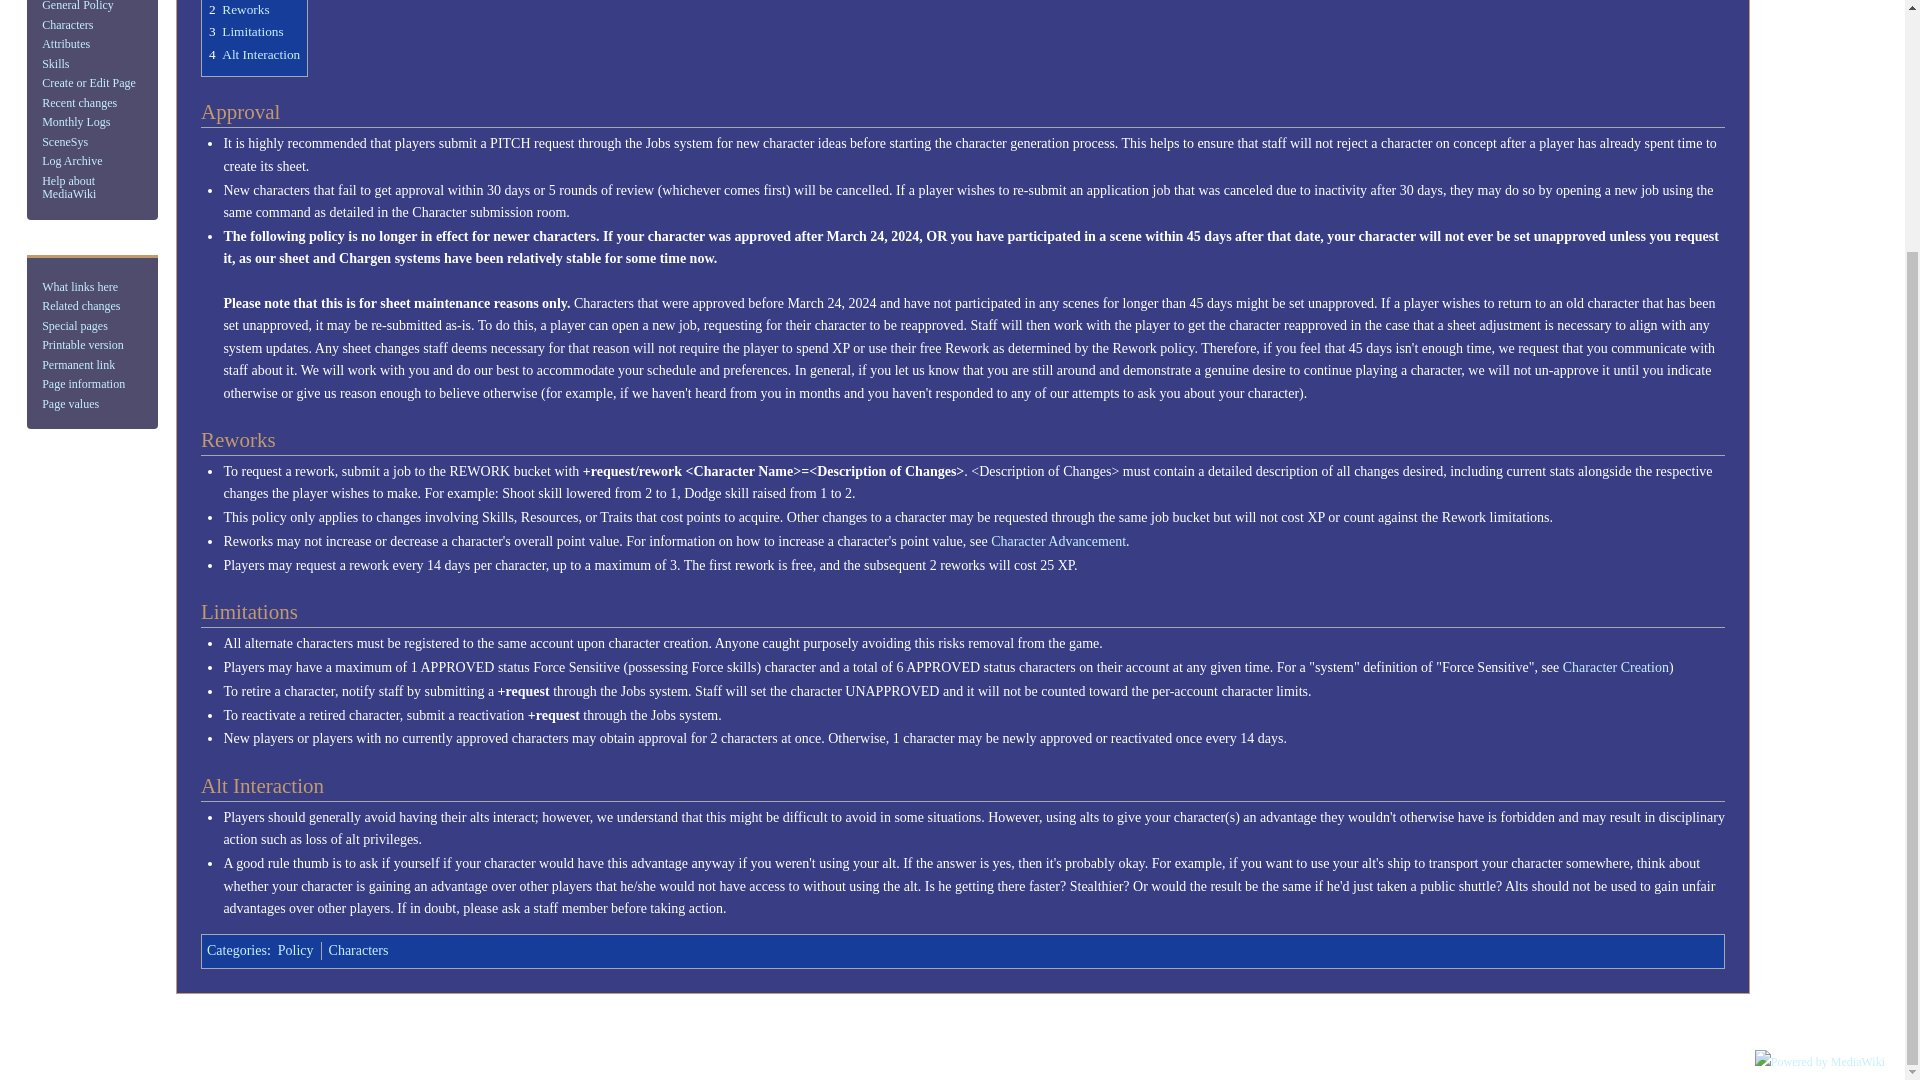 The image size is (1920, 1080). What do you see at coordinates (69, 187) in the screenshot?
I see `Help about MediaWiki` at bounding box center [69, 187].